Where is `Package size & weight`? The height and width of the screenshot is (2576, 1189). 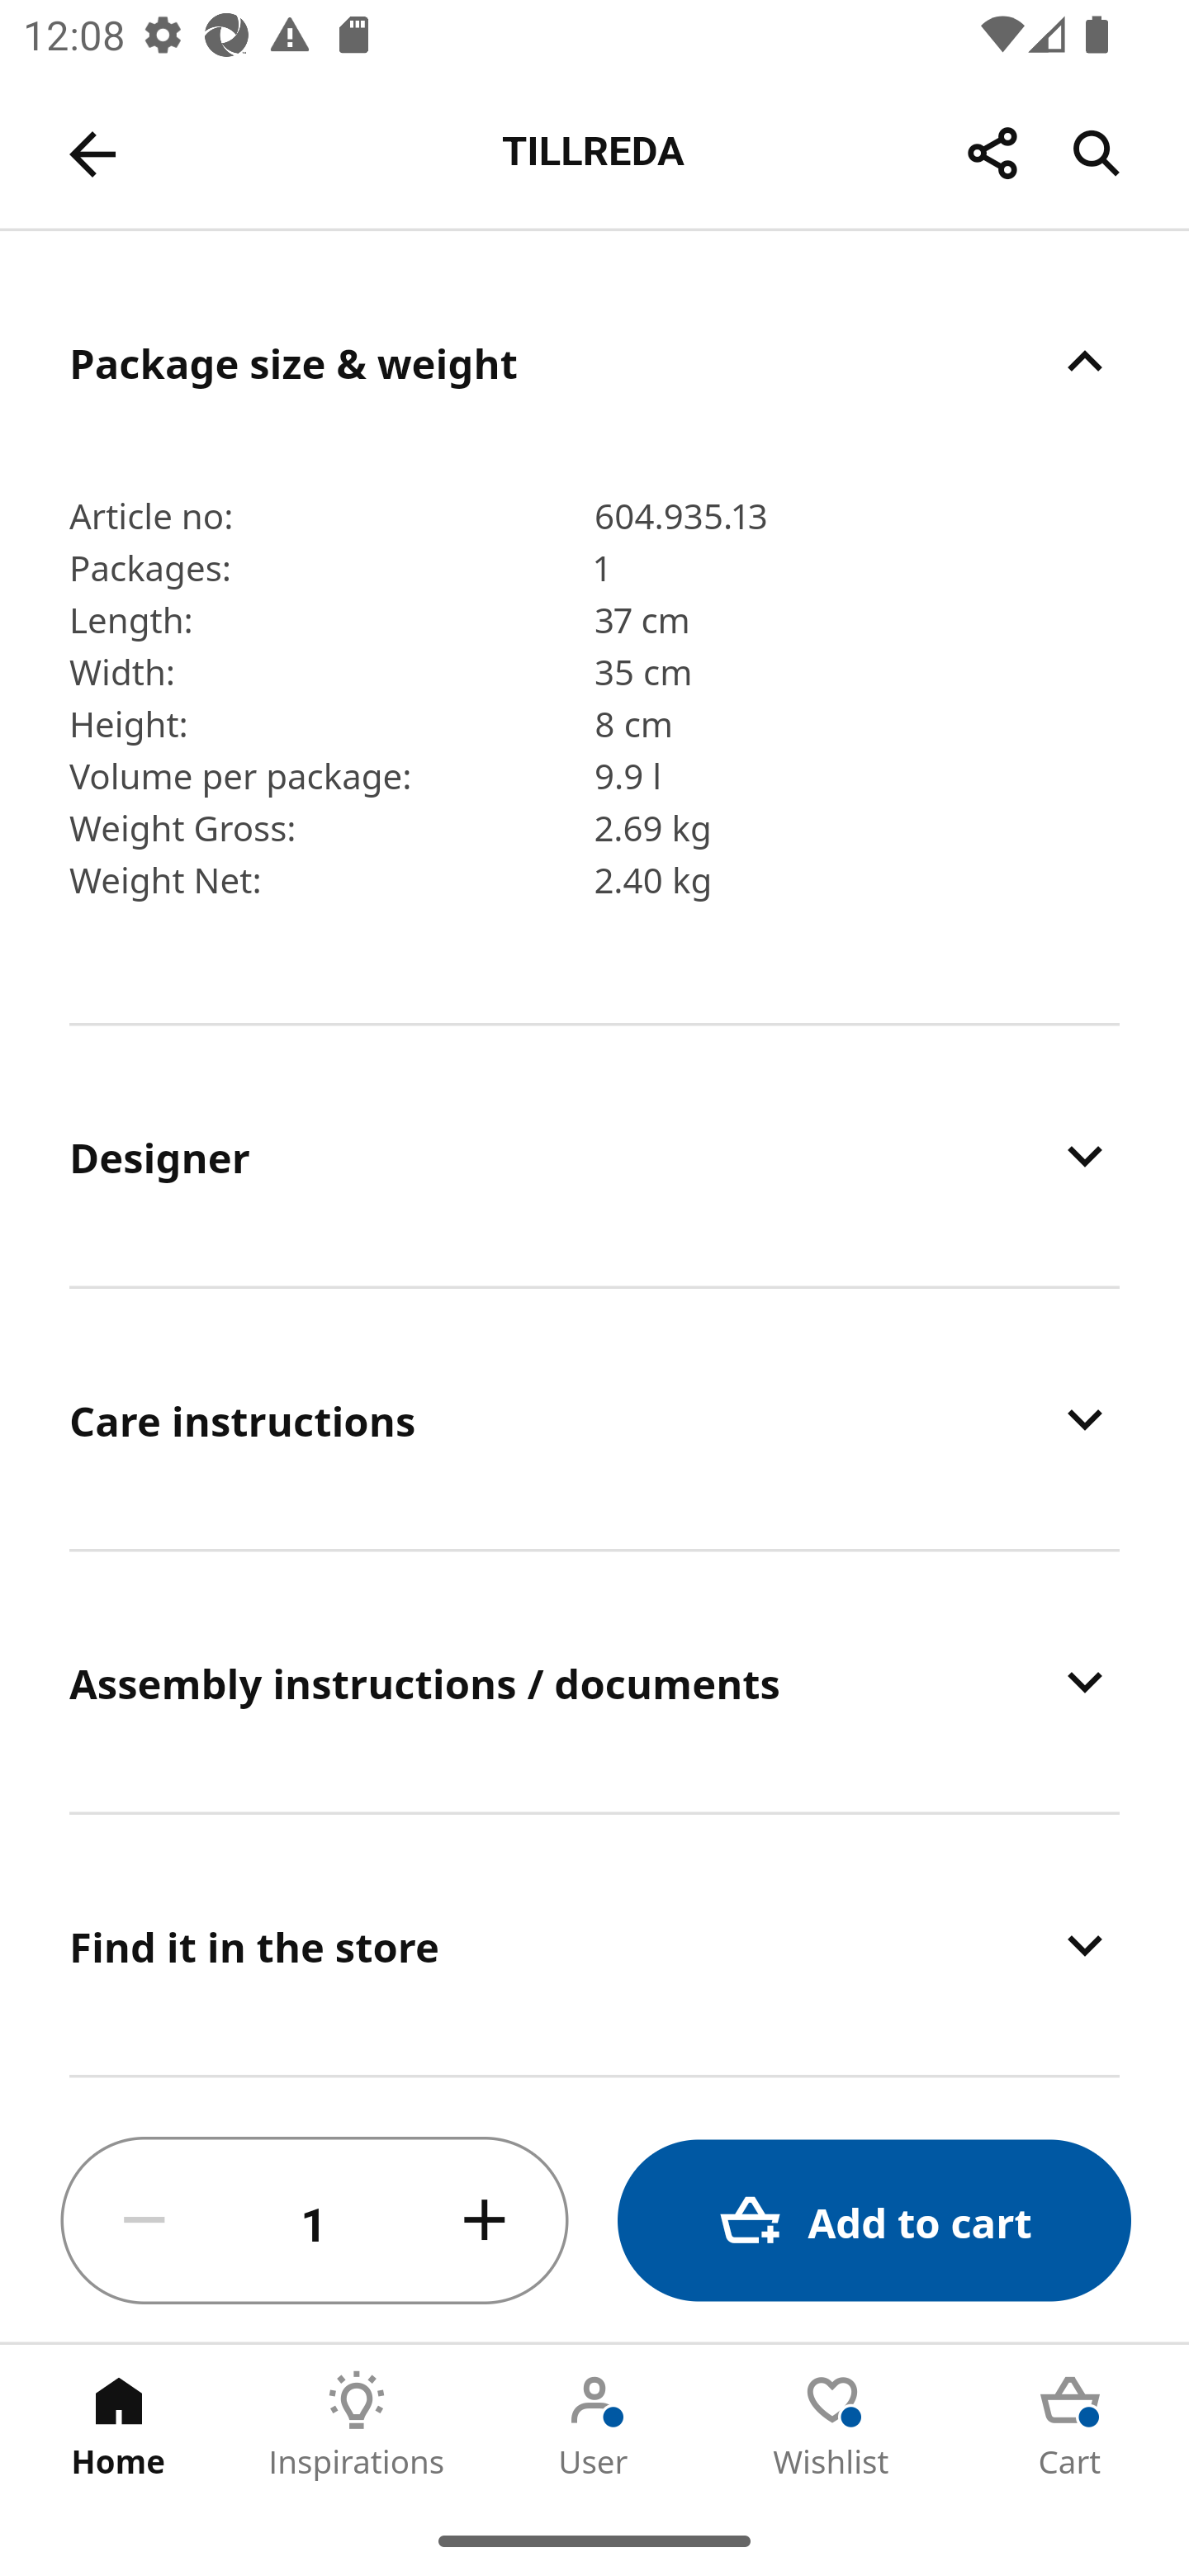 Package size & weight is located at coordinates (594, 362).